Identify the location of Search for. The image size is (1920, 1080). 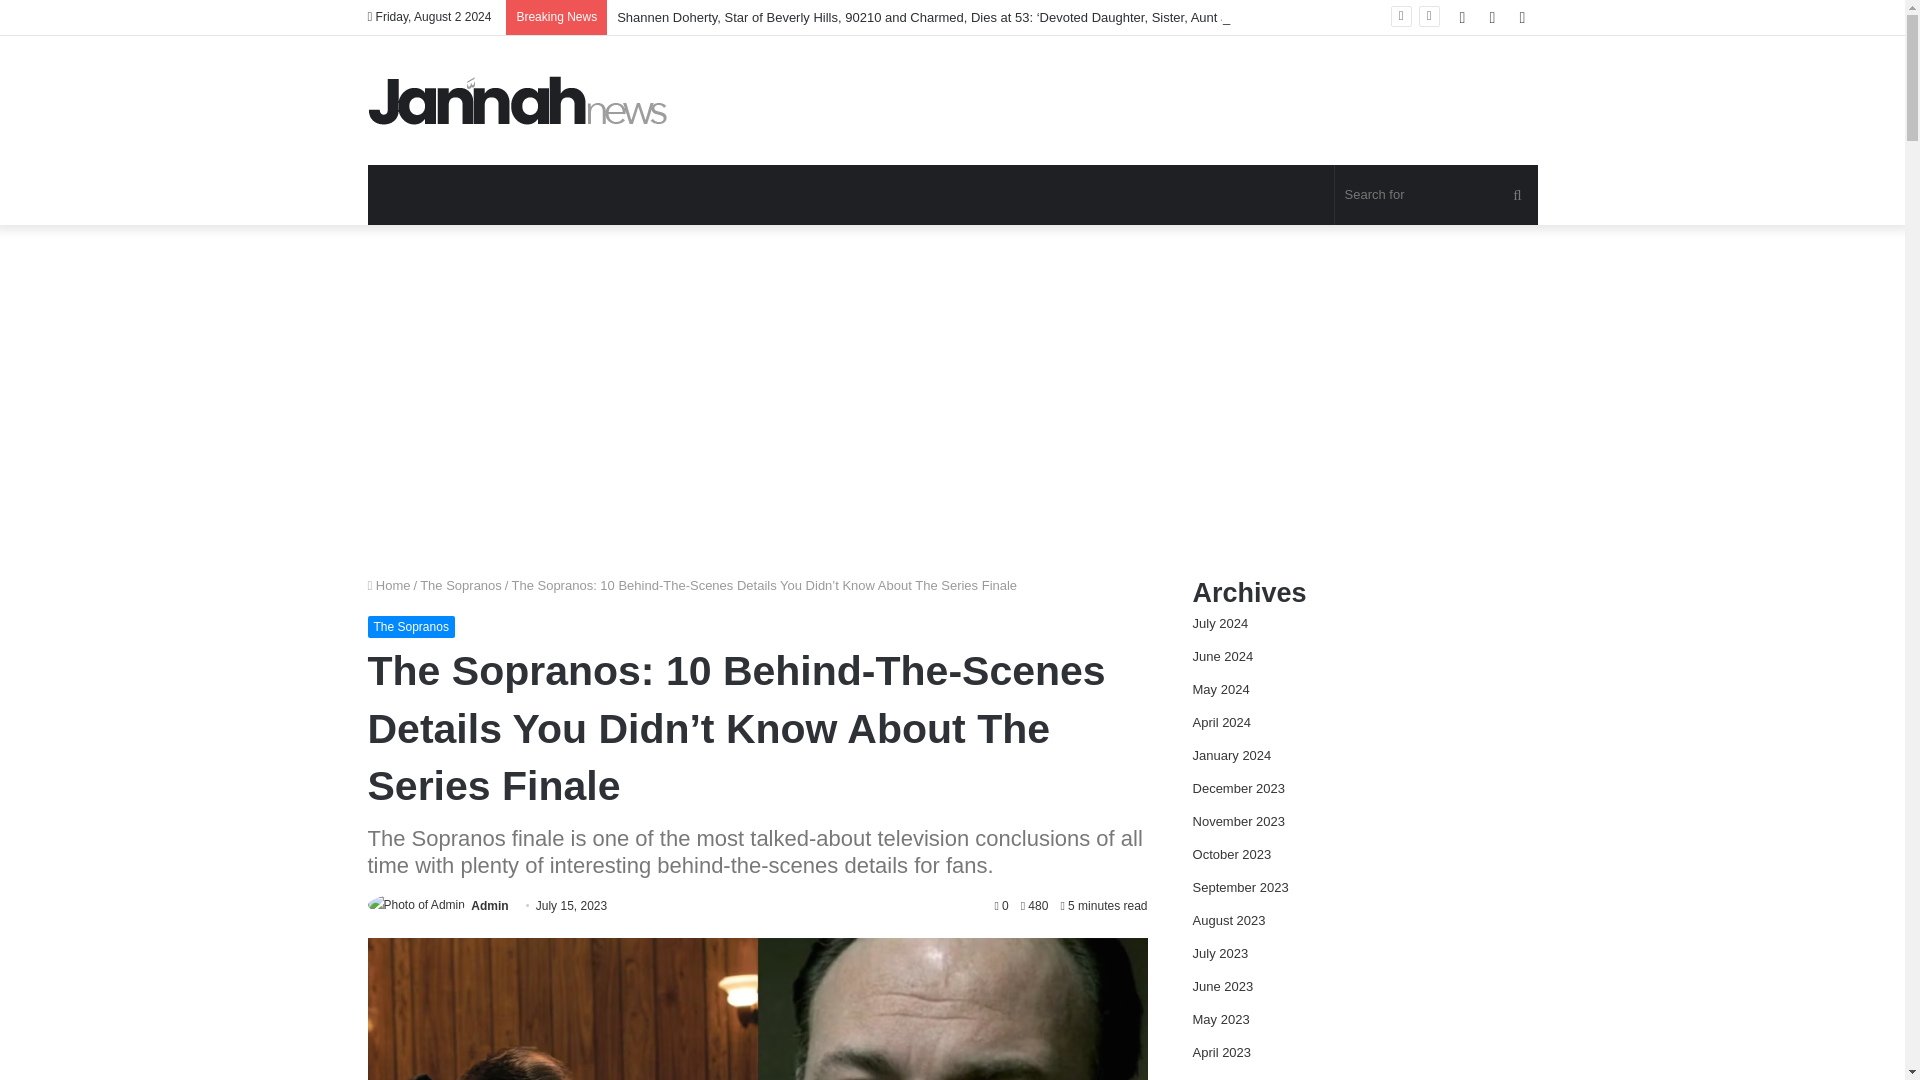
(1436, 194).